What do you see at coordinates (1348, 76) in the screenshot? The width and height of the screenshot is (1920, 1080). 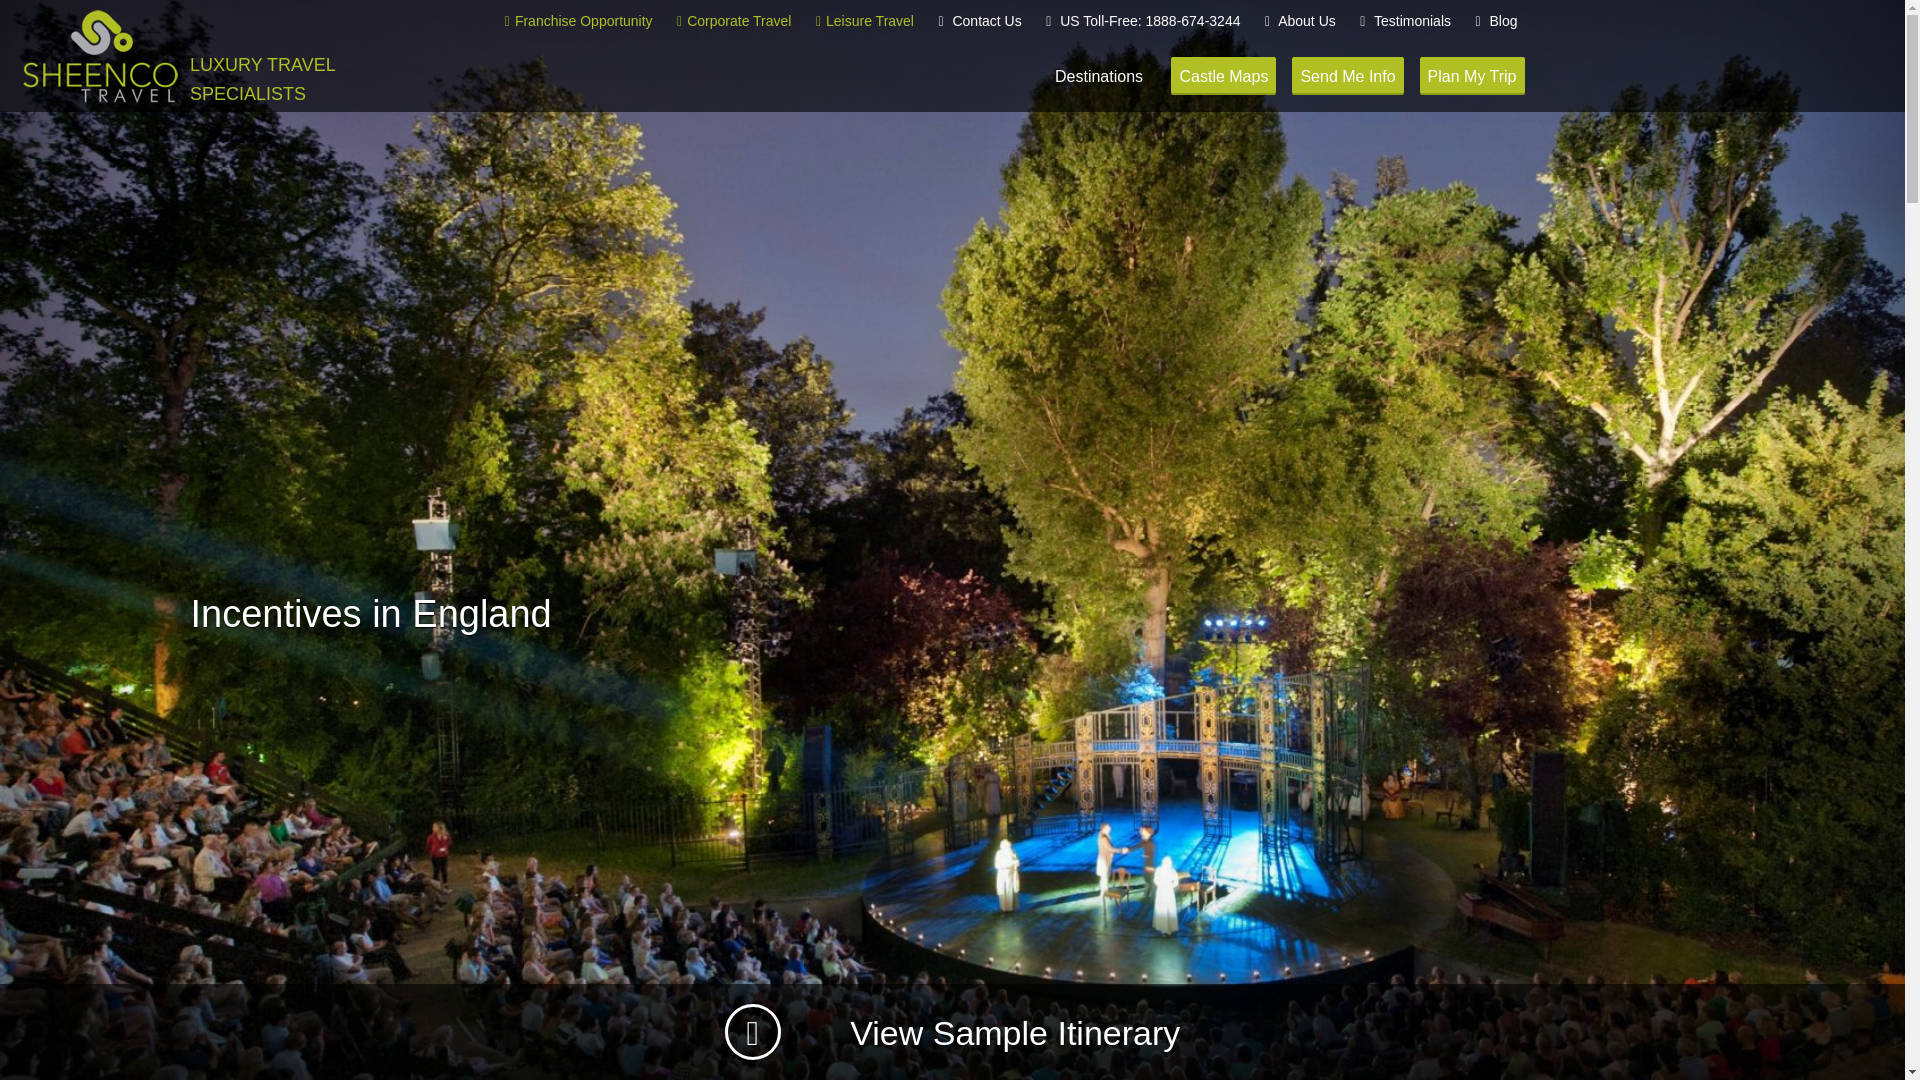 I see `Send Me Info` at bounding box center [1348, 76].